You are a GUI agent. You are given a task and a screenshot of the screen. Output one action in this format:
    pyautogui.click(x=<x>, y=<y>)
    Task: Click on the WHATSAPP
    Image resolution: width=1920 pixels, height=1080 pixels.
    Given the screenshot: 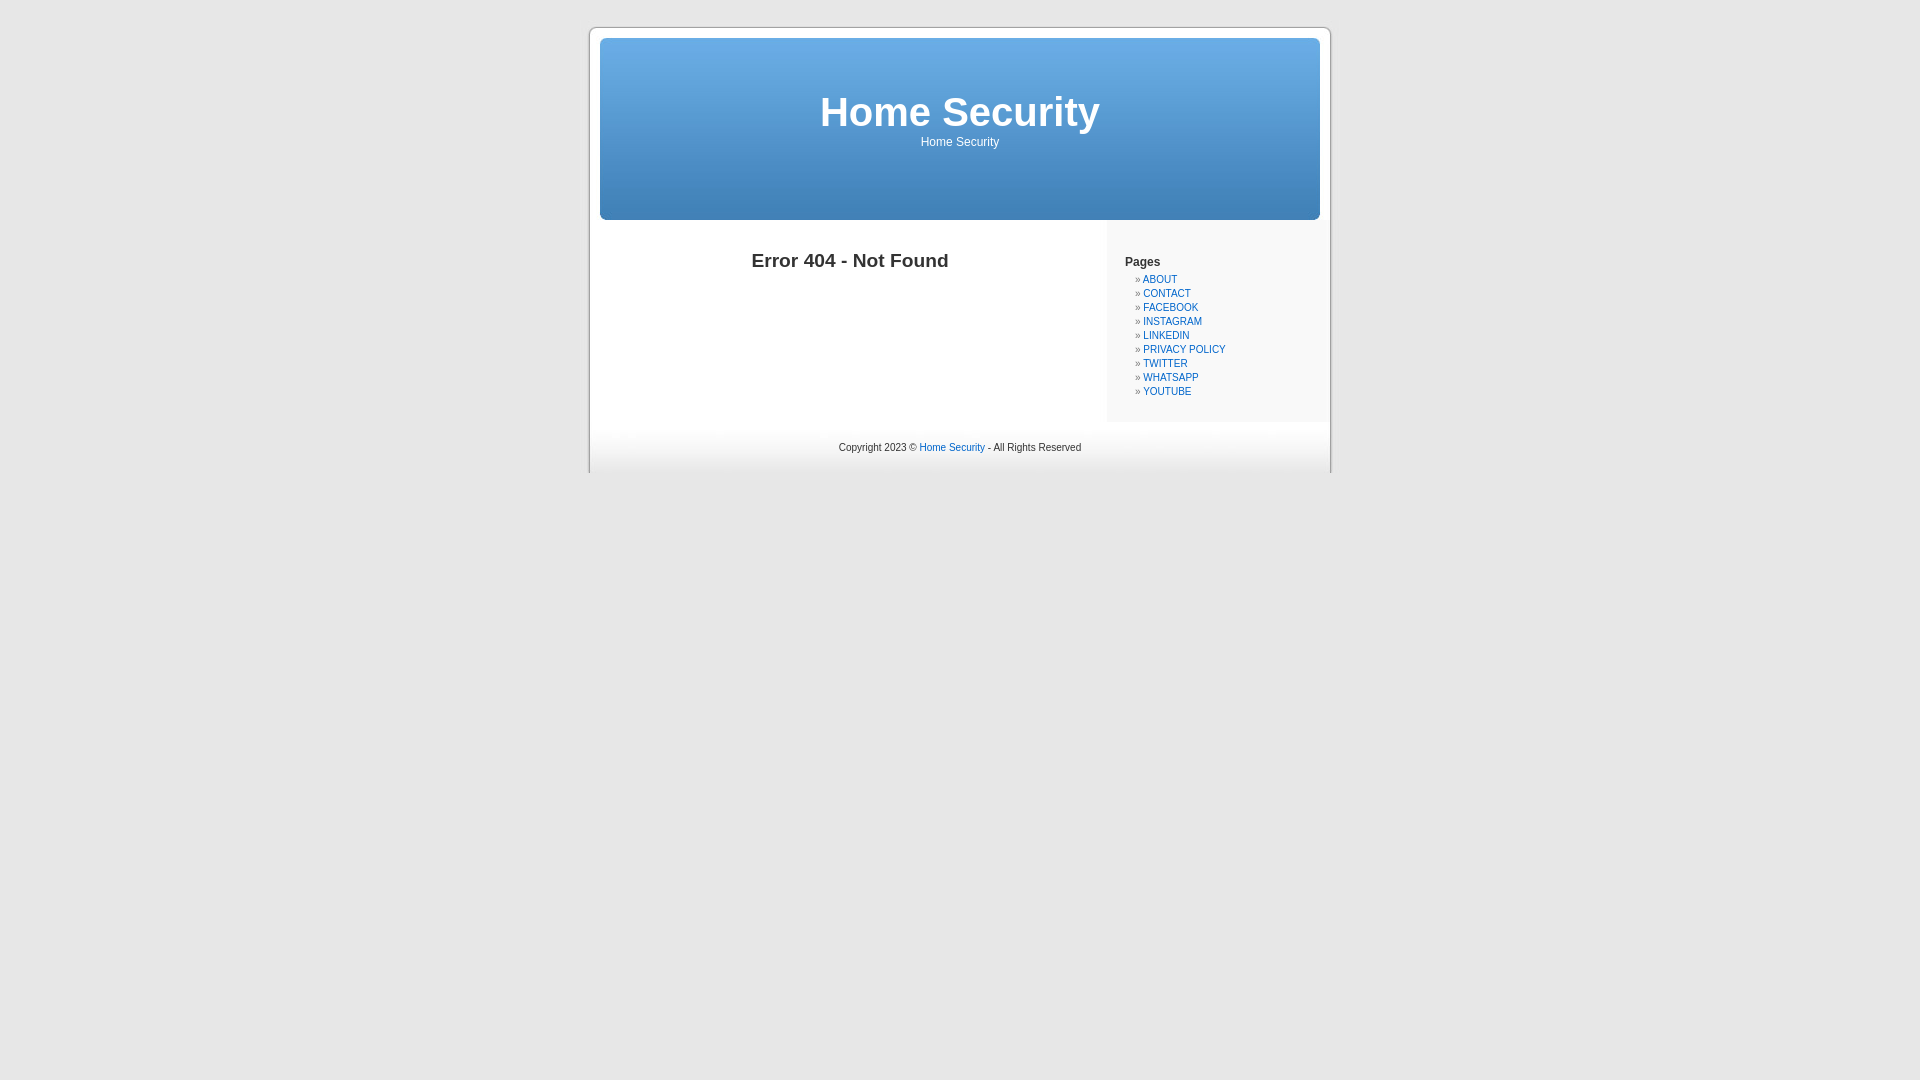 What is the action you would take?
    pyautogui.click(x=1170, y=378)
    